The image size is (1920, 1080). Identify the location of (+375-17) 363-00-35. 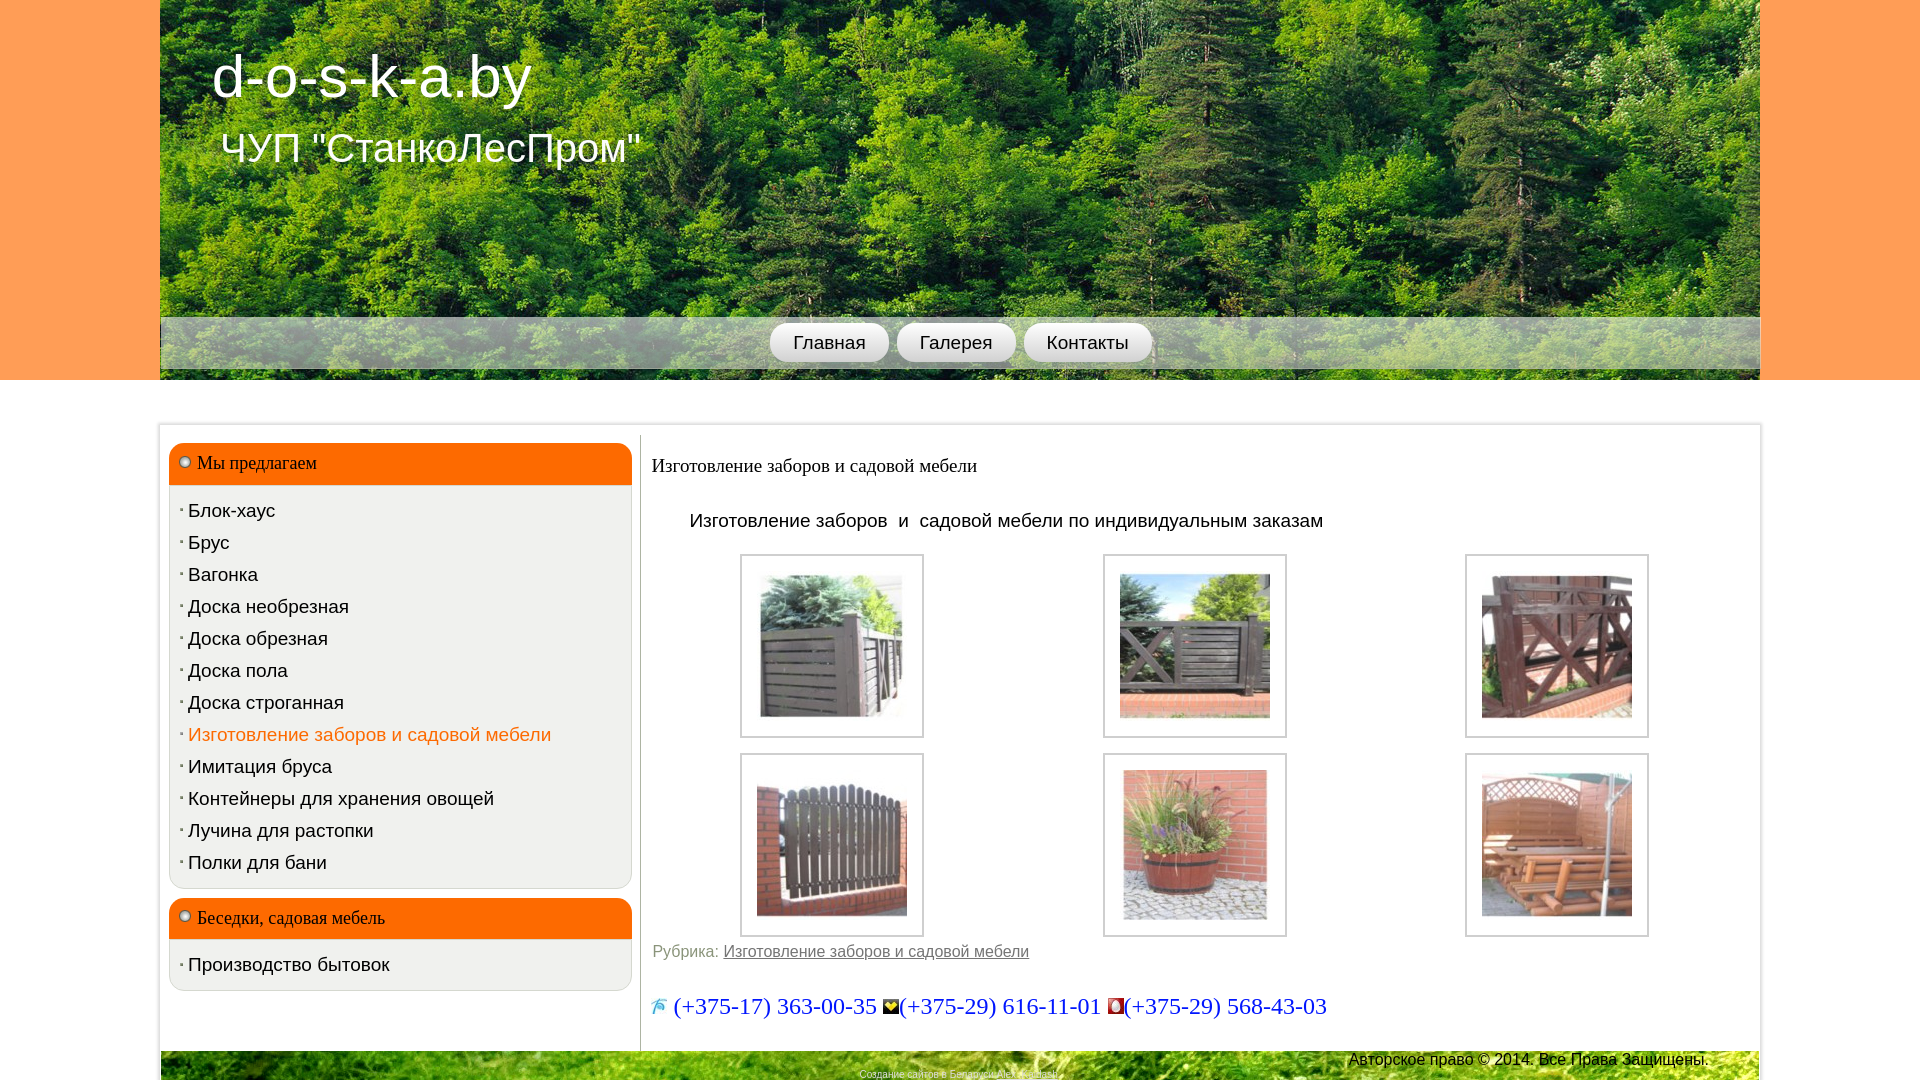
(775, 1006).